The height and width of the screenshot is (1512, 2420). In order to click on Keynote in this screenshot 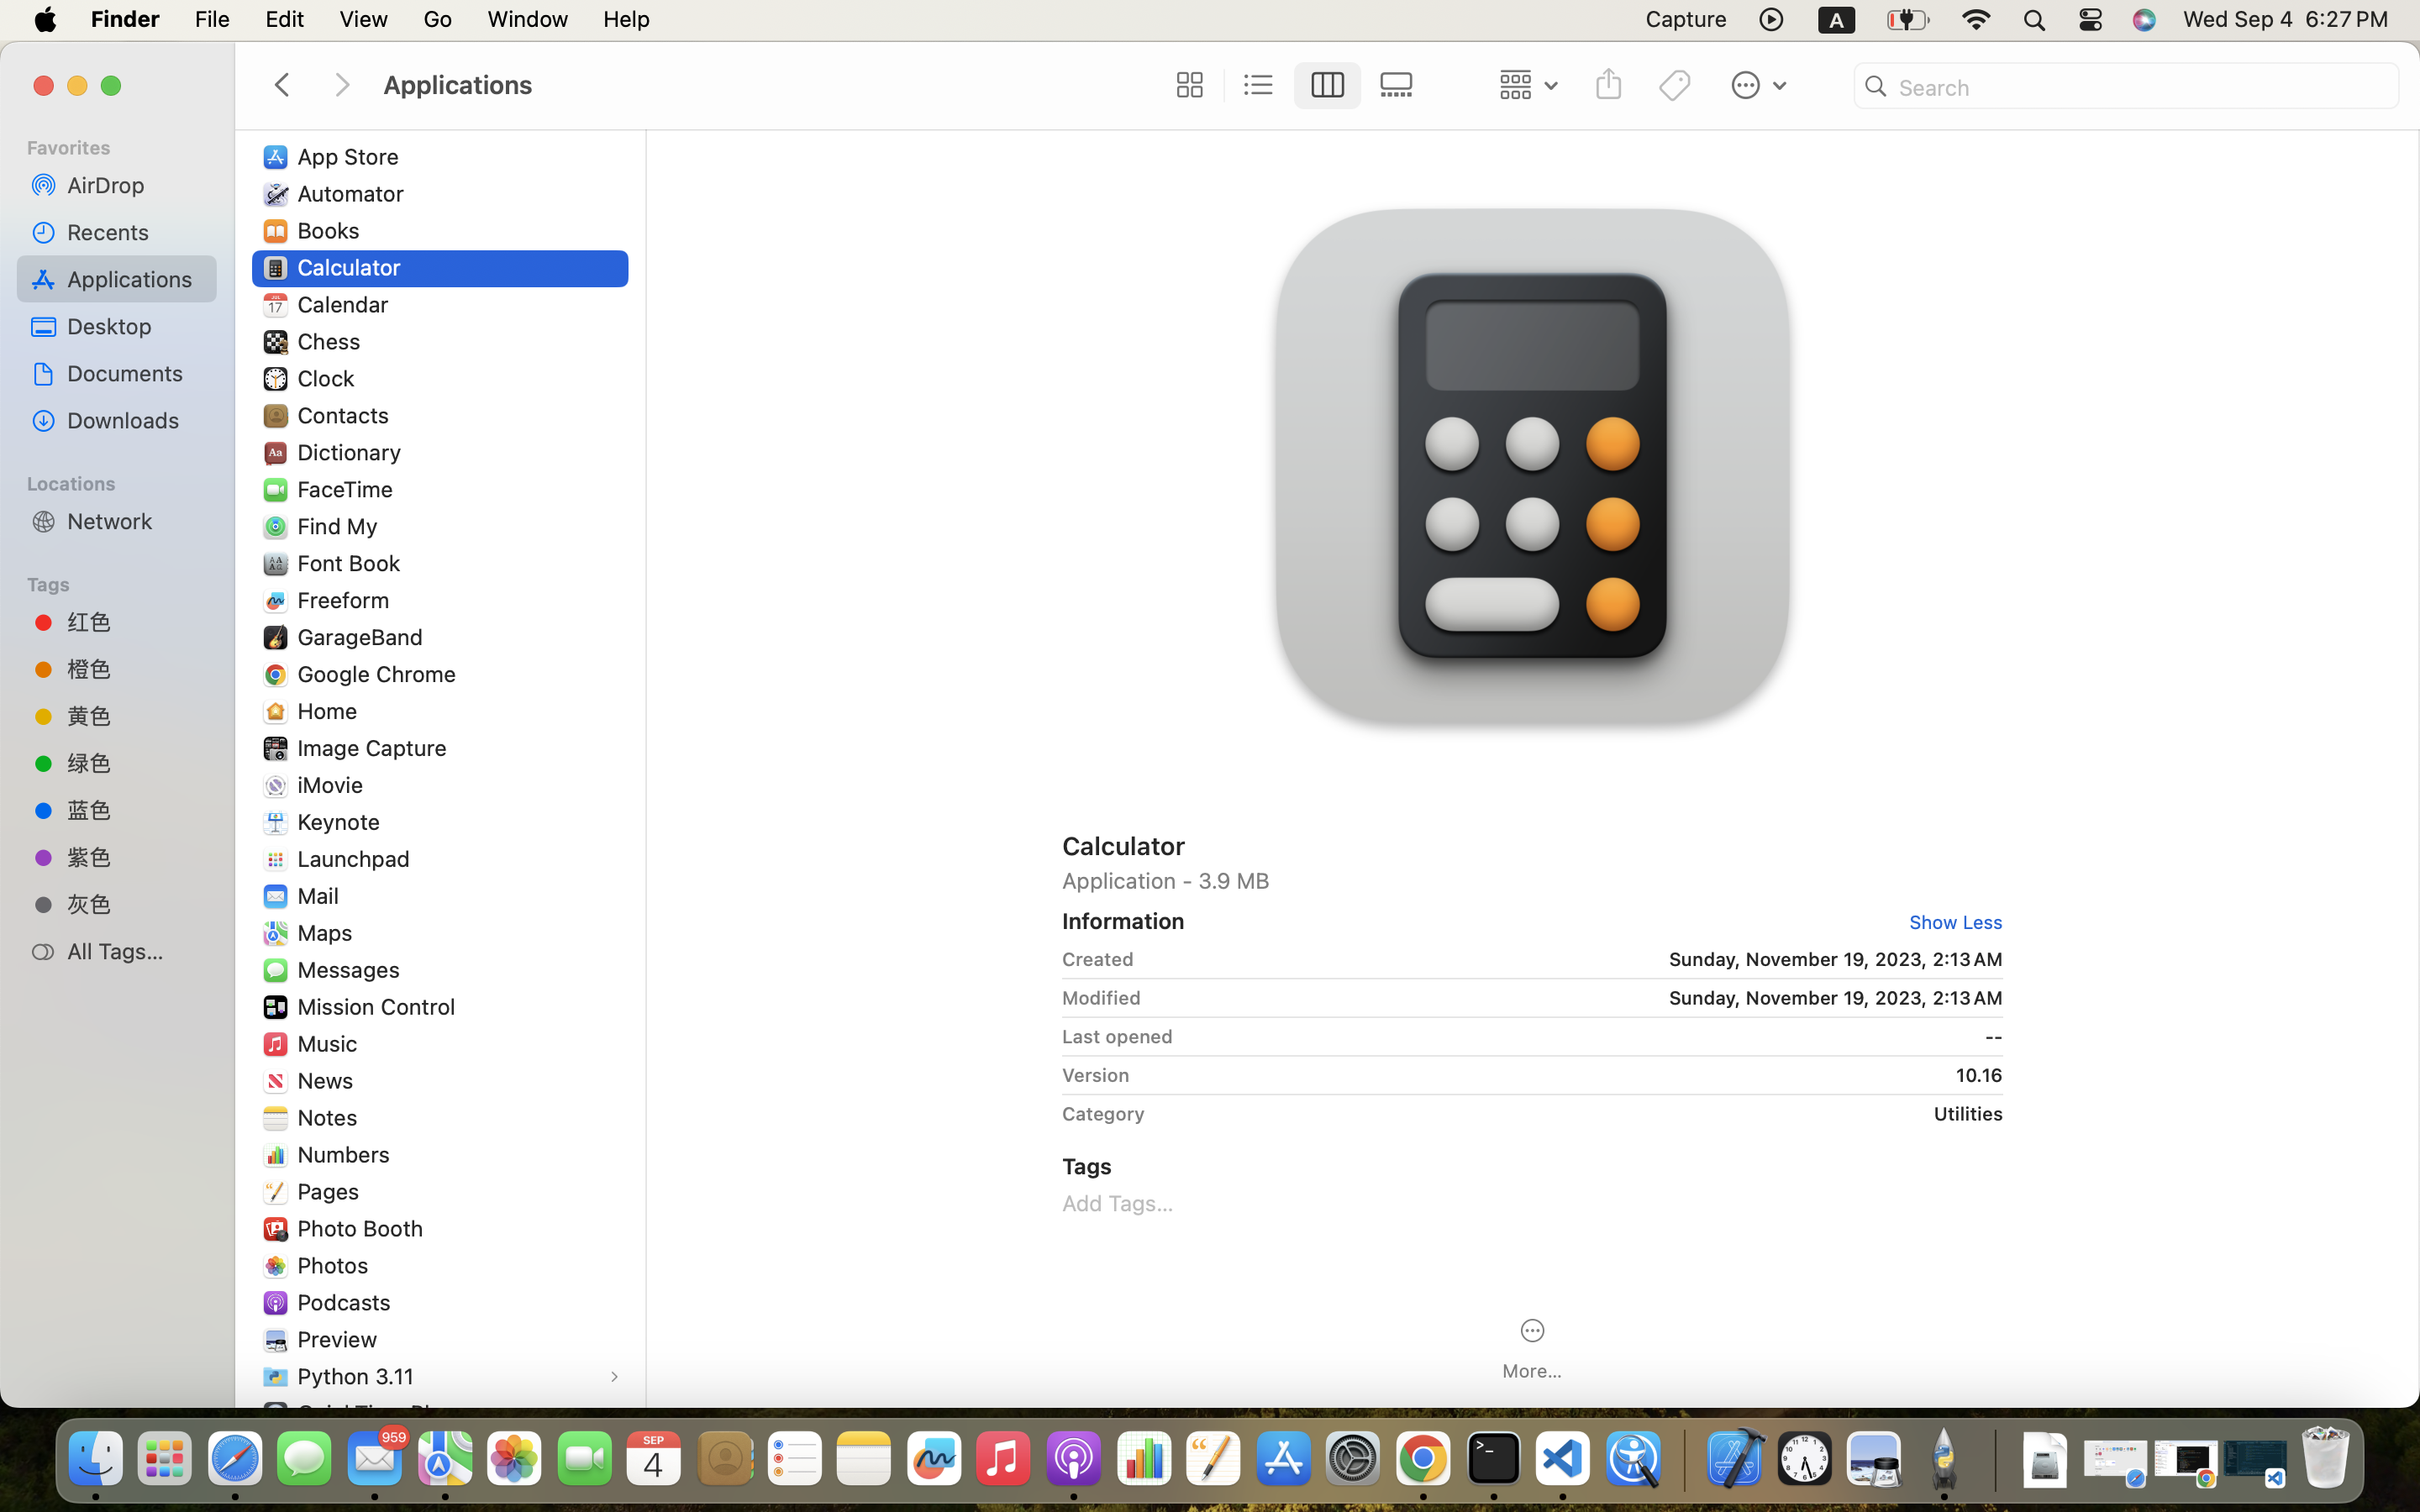, I will do `click(343, 822)`.